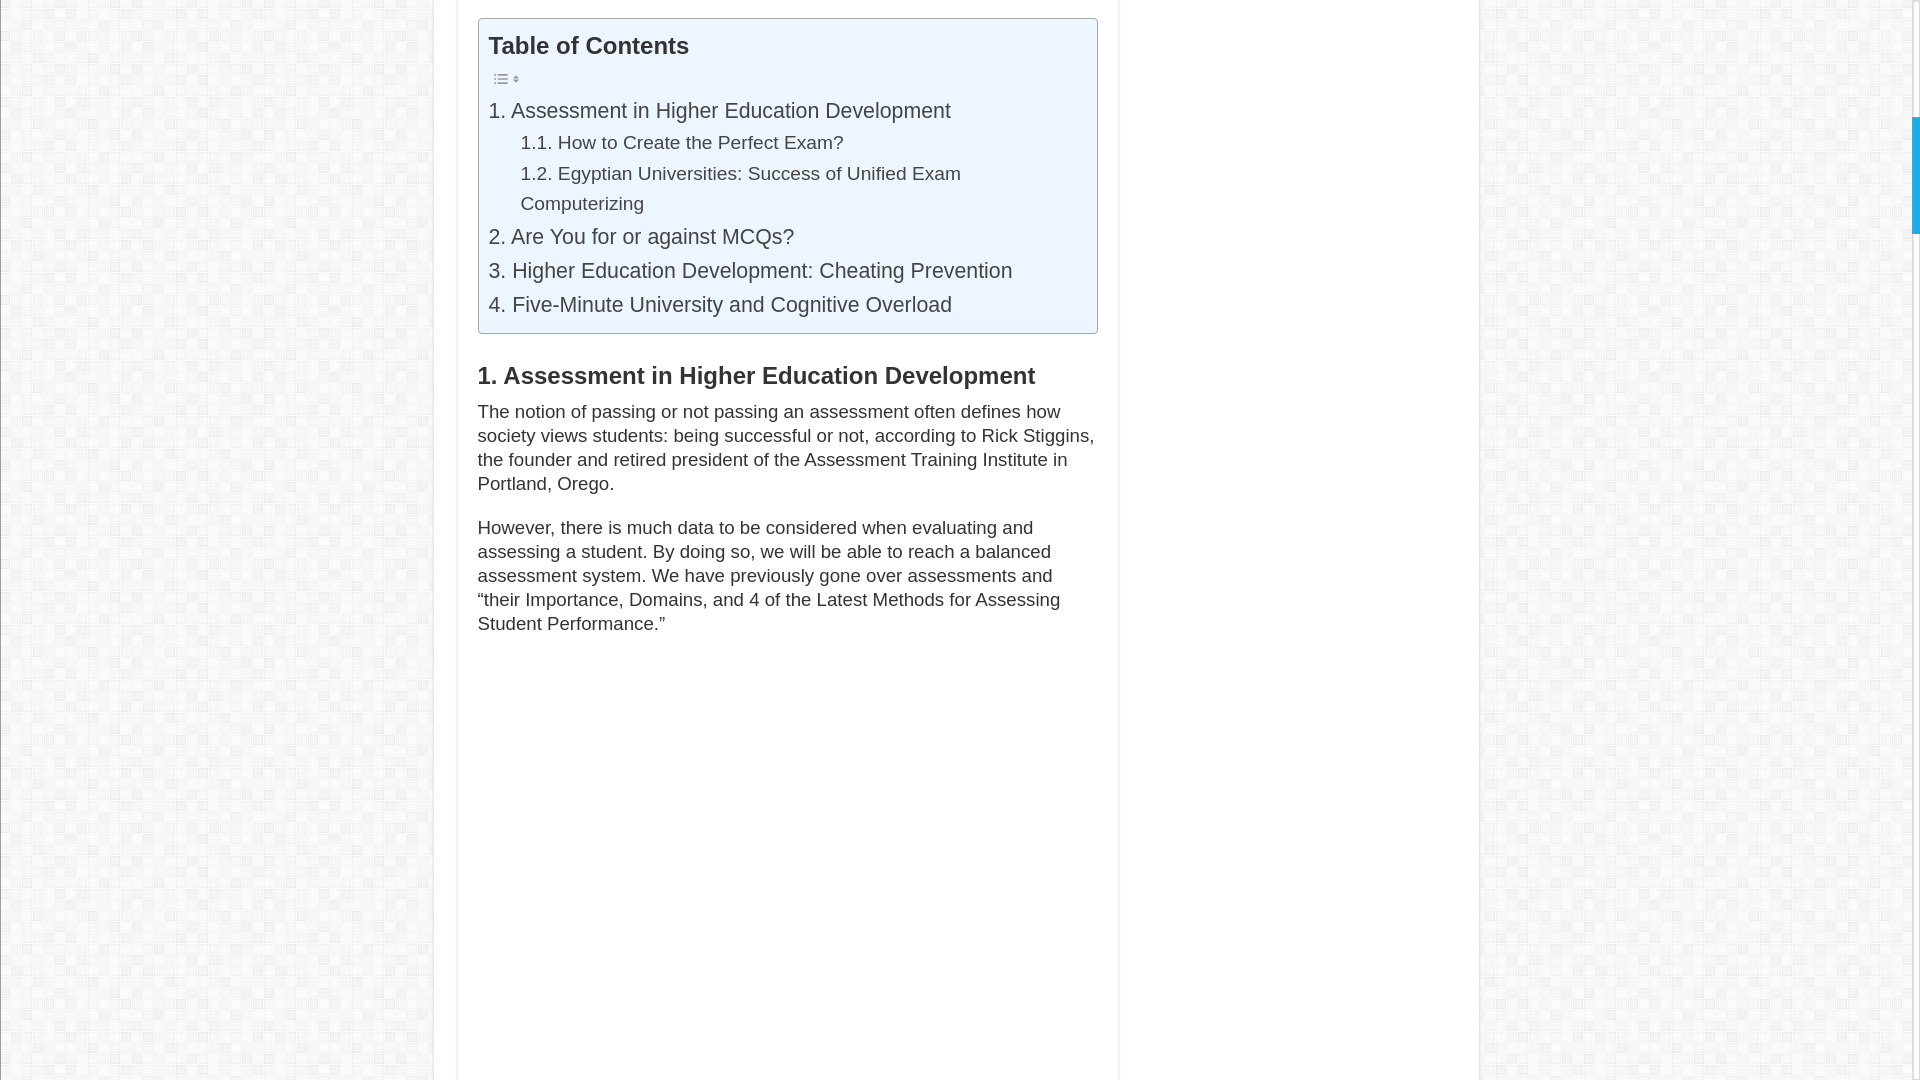  I want to click on 2.  Are You for or against MCQs?, so click(640, 236).